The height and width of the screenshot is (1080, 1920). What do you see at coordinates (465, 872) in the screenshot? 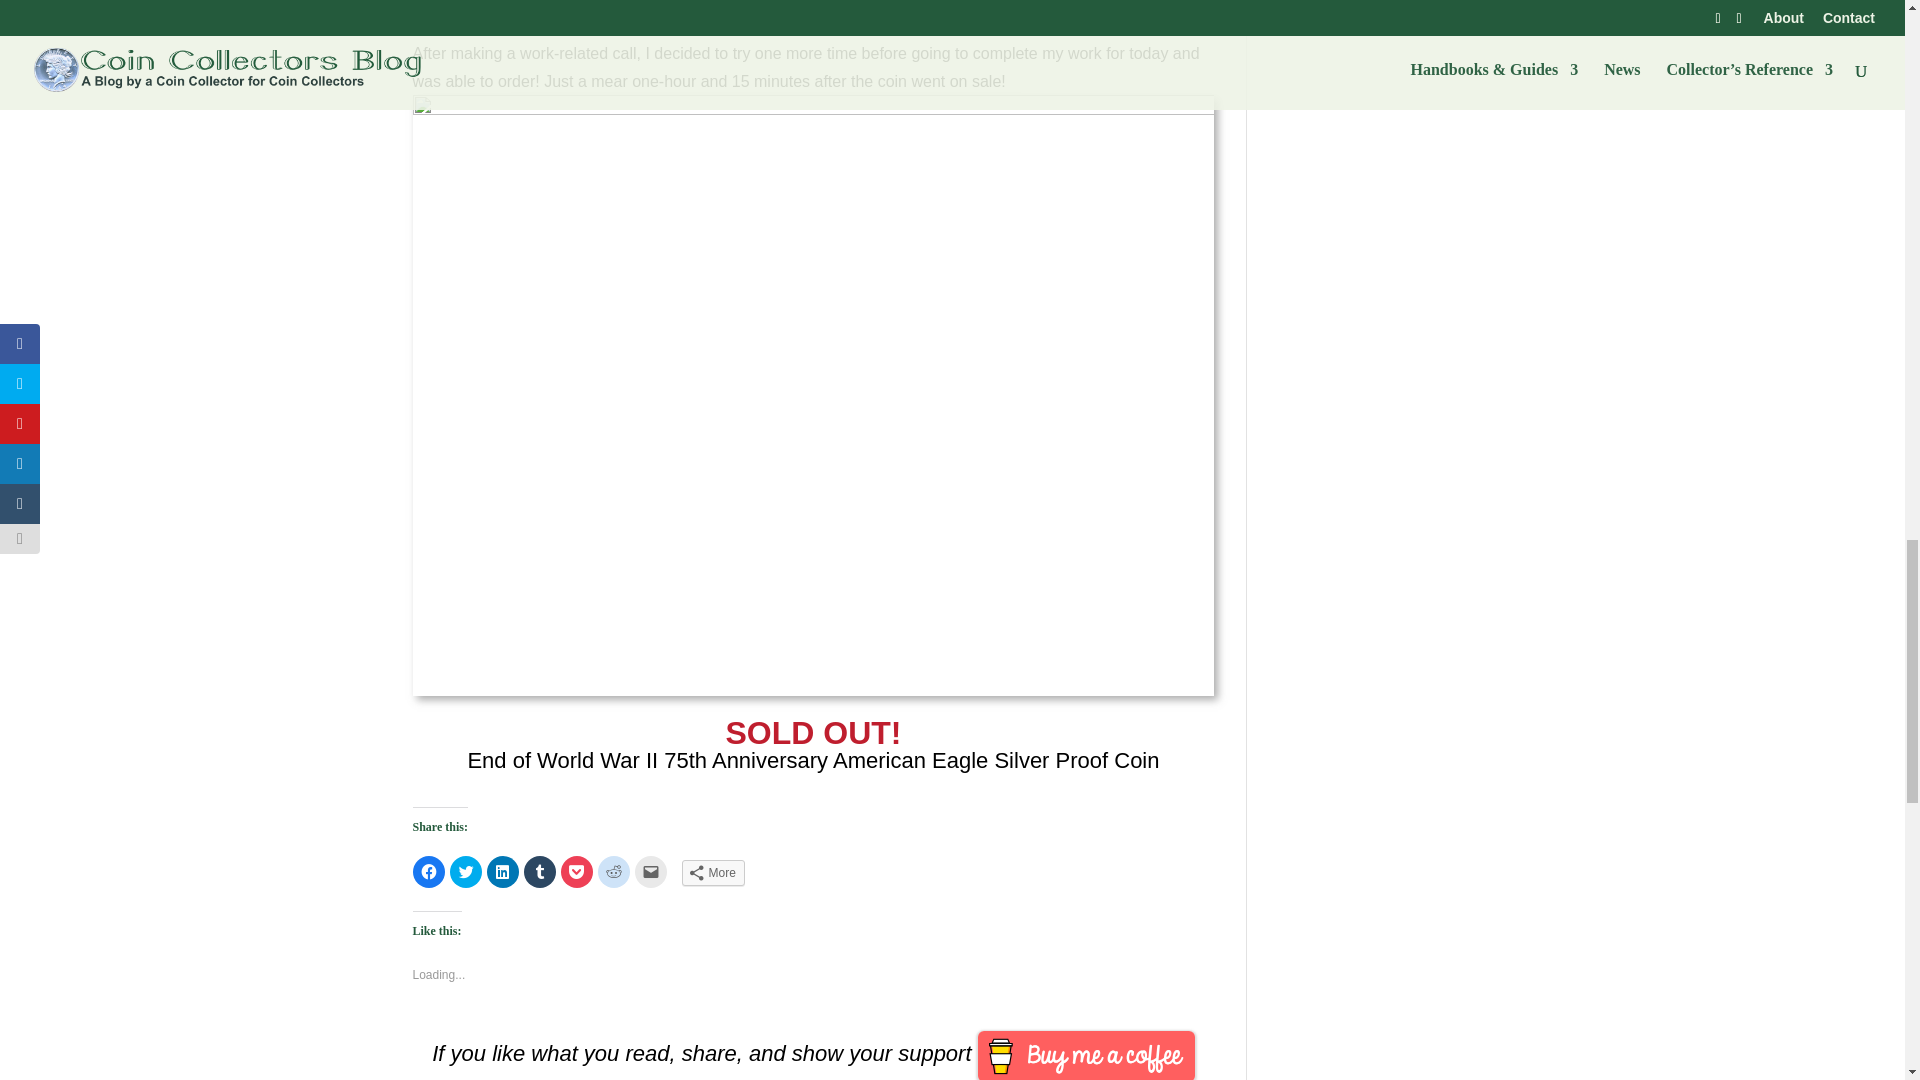
I see `Click to share on Twitter` at bounding box center [465, 872].